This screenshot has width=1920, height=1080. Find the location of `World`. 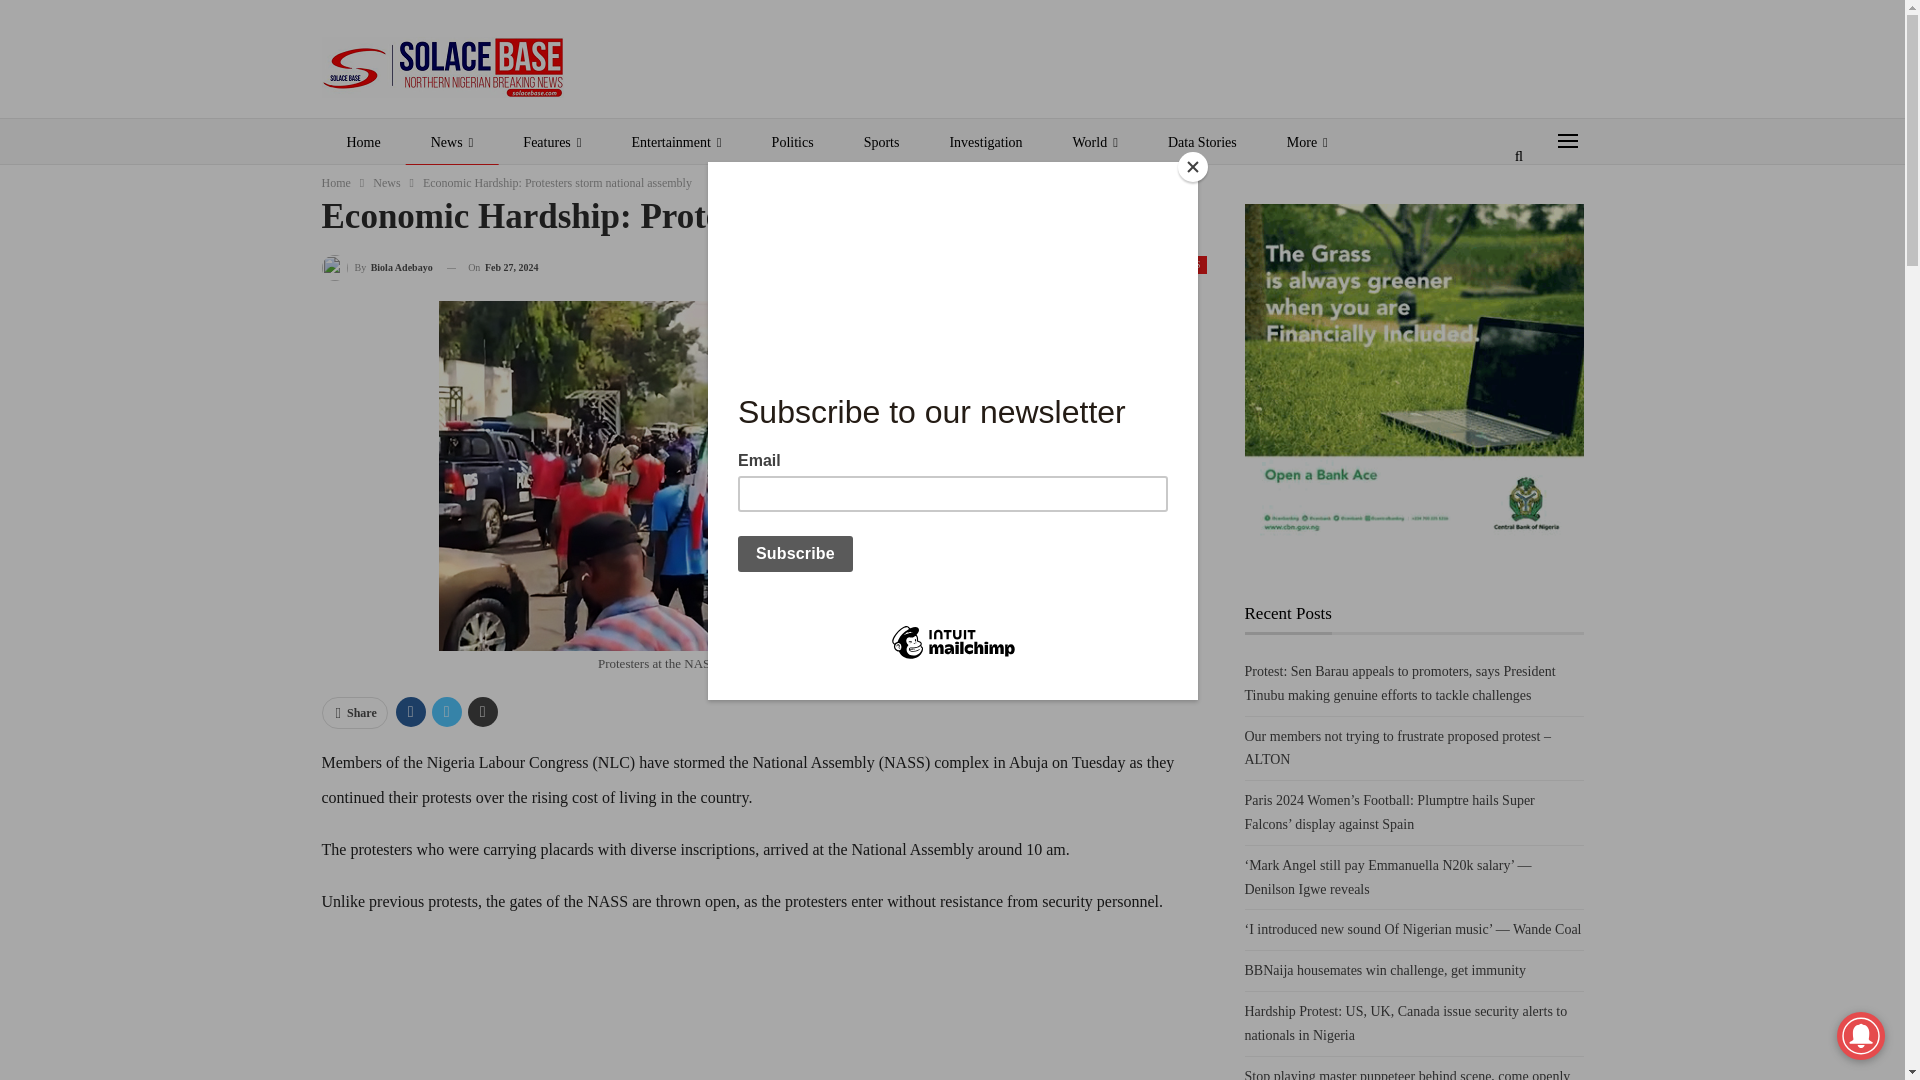

World is located at coordinates (1095, 142).